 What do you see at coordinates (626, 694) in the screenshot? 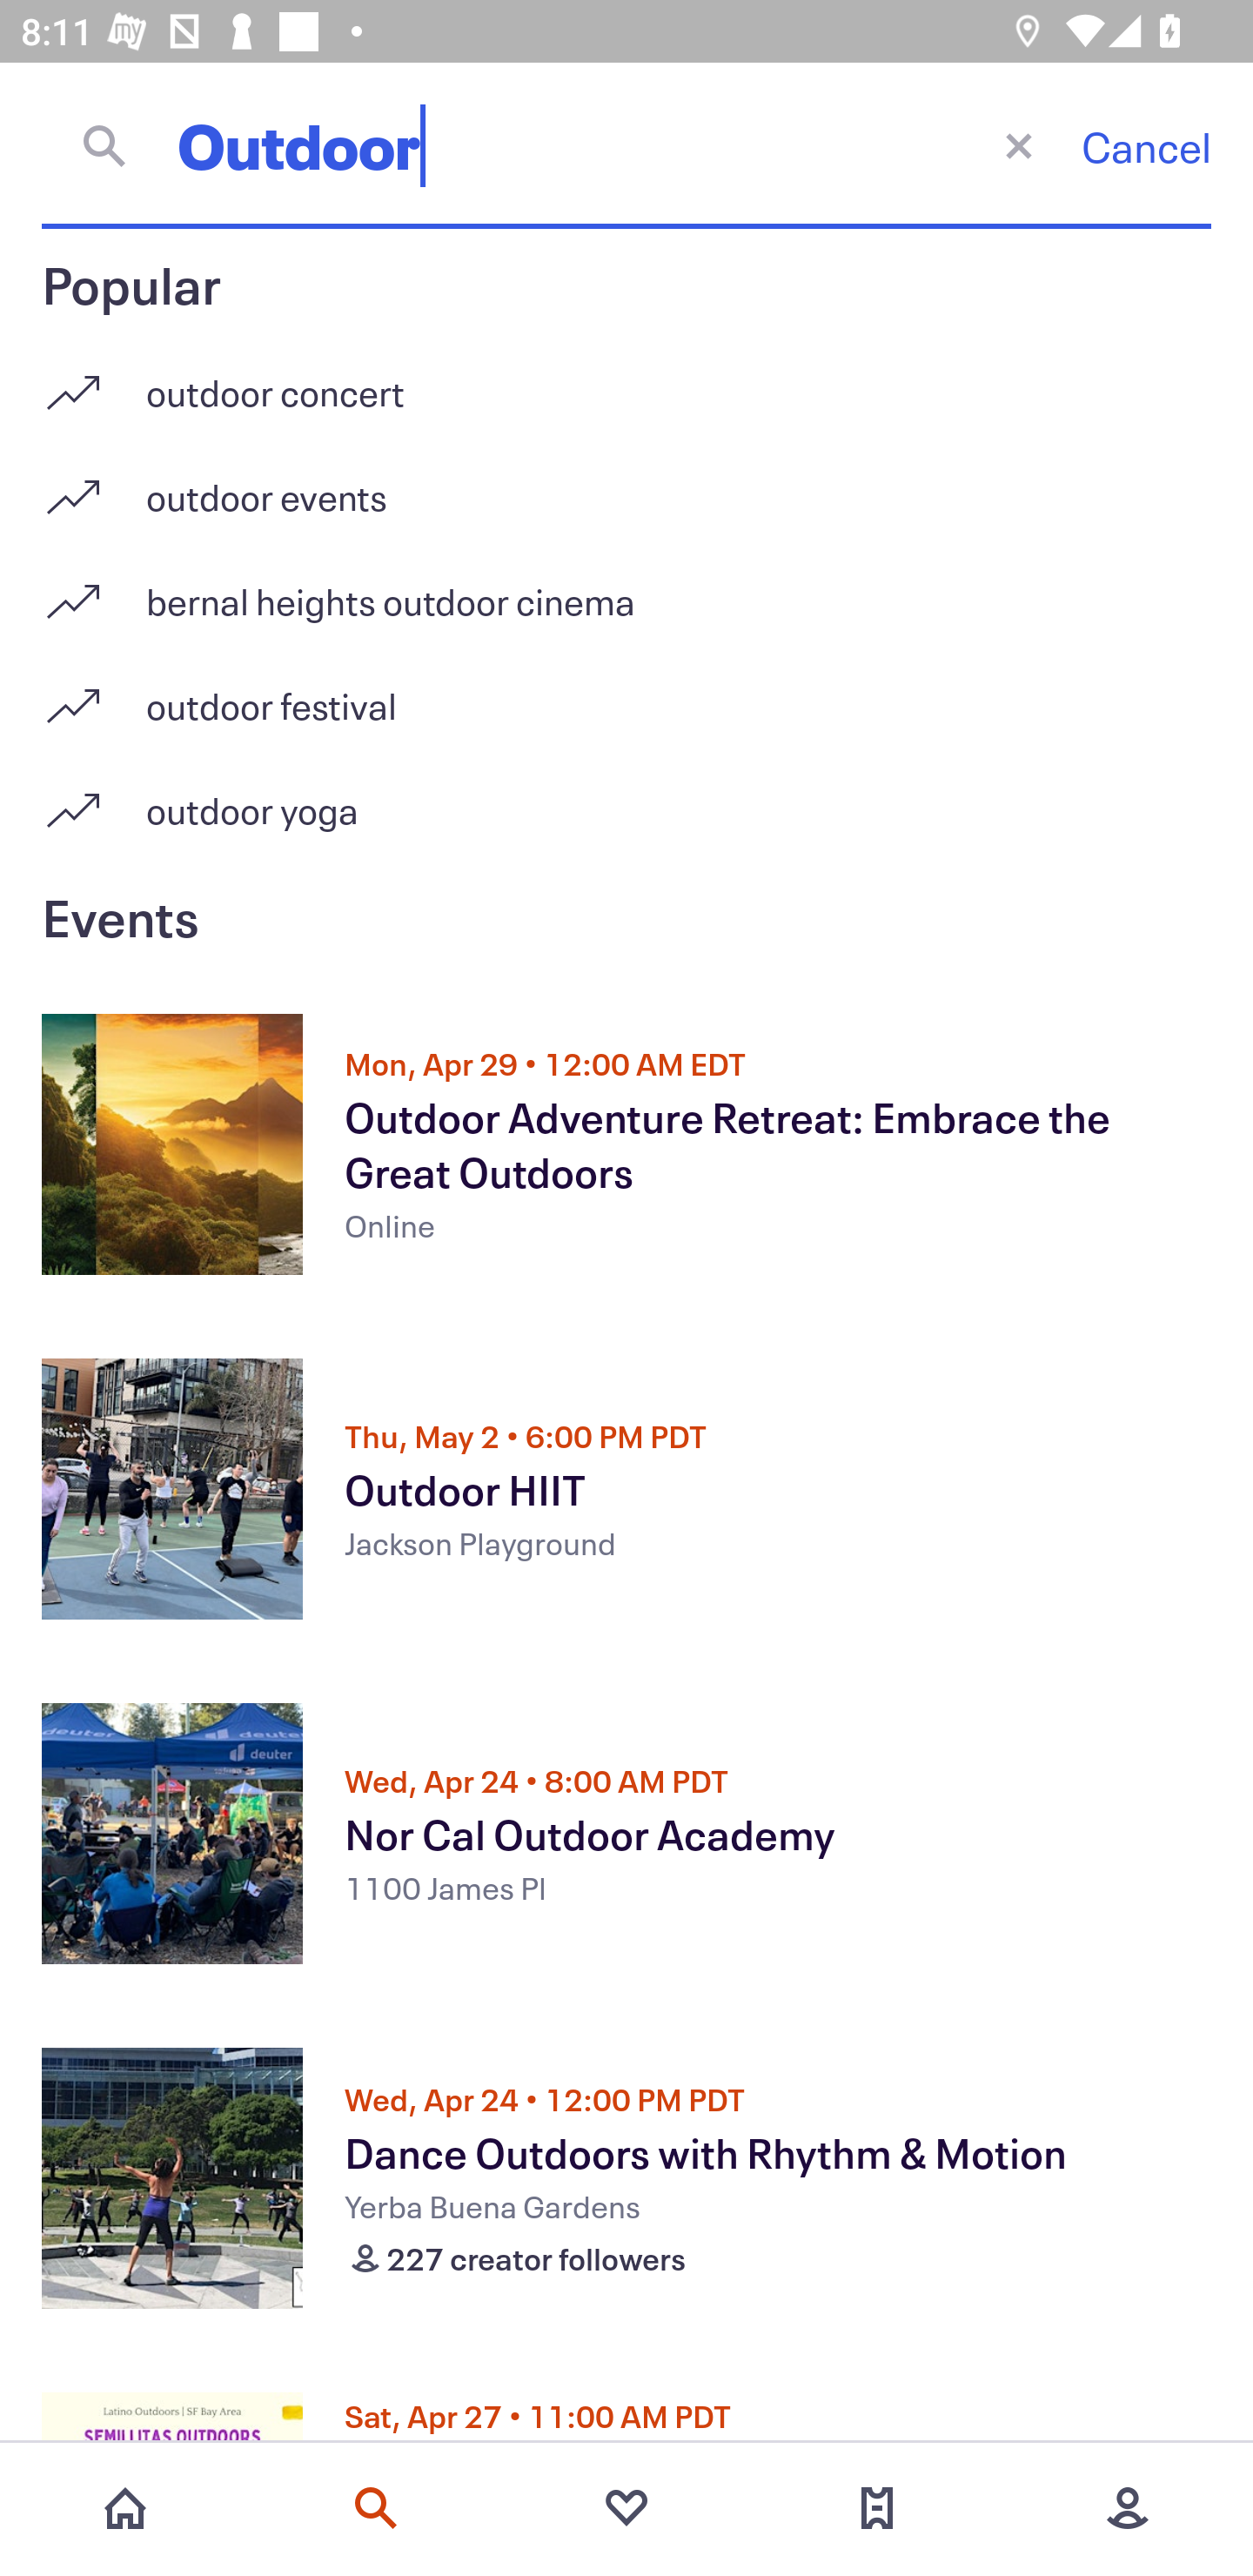
I see `outdoor festival` at bounding box center [626, 694].